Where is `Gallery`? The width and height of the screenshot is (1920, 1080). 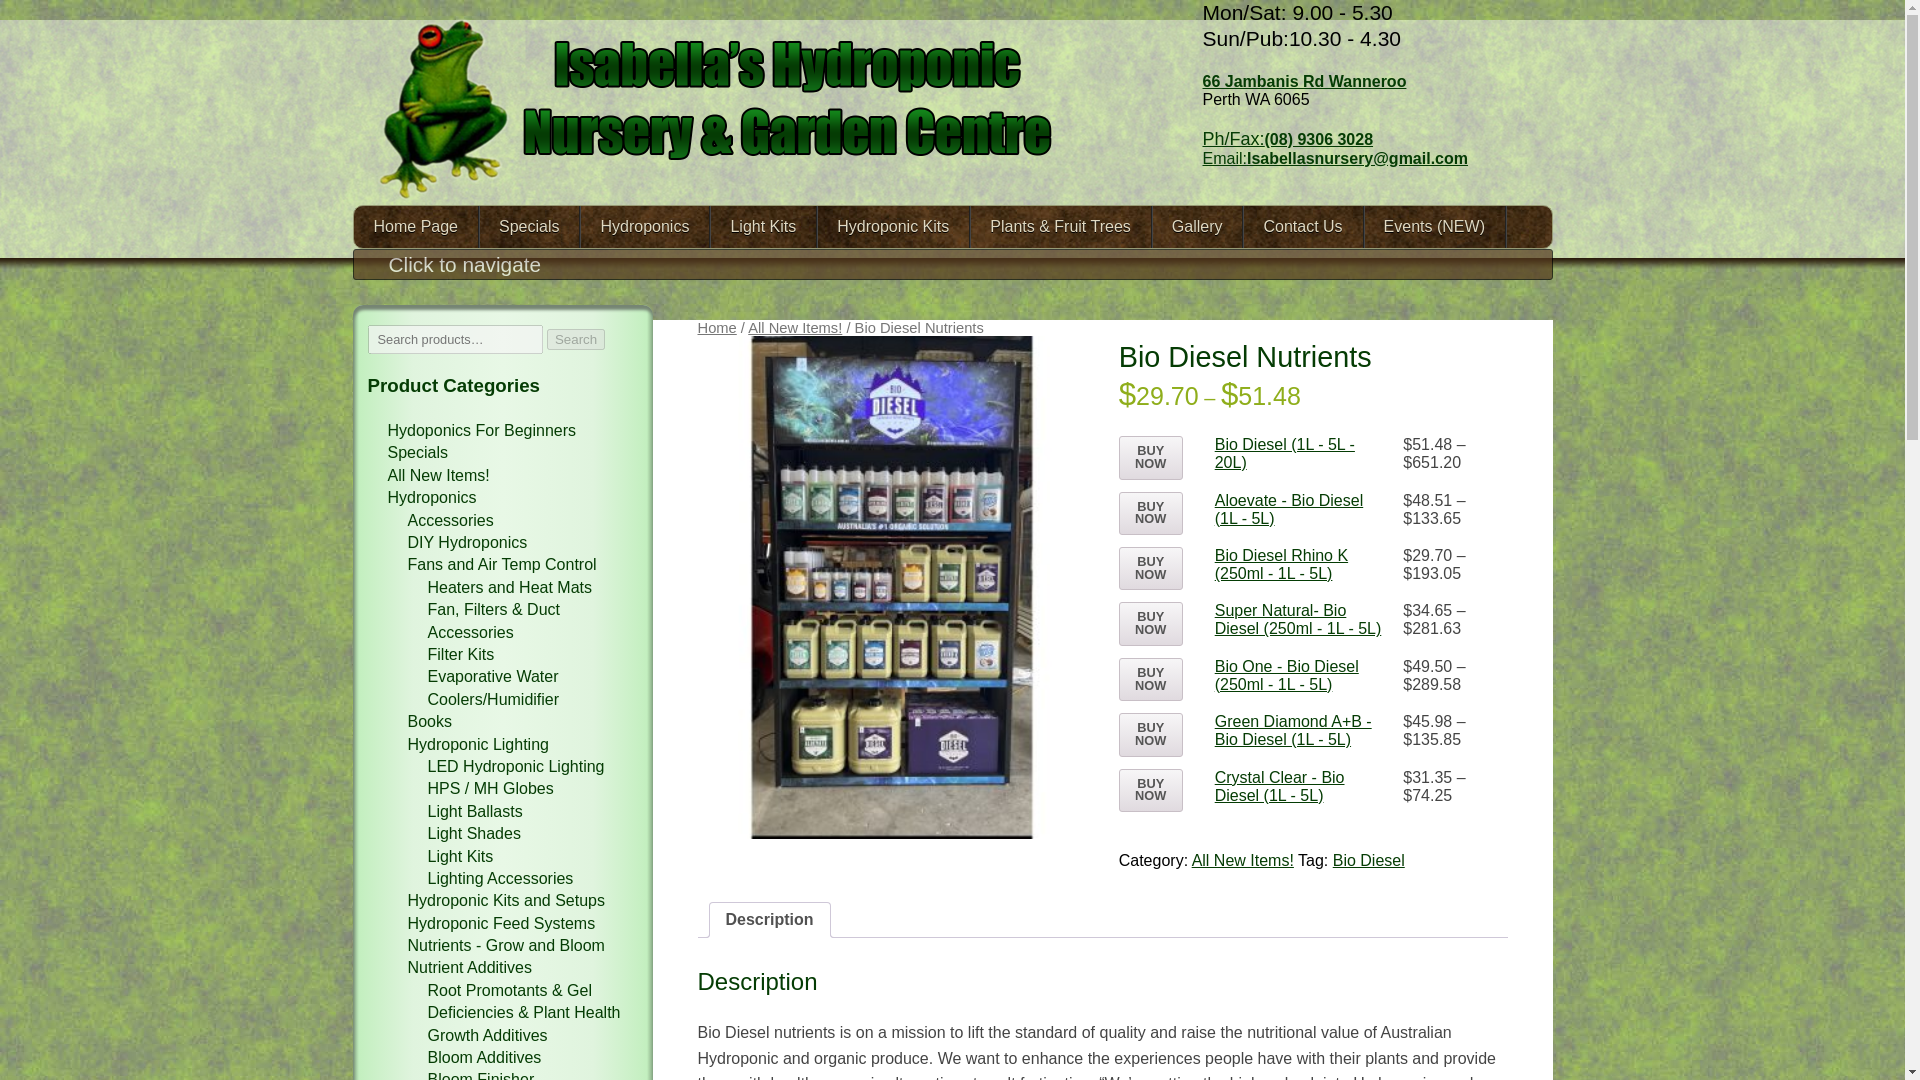
Gallery is located at coordinates (1197, 227).